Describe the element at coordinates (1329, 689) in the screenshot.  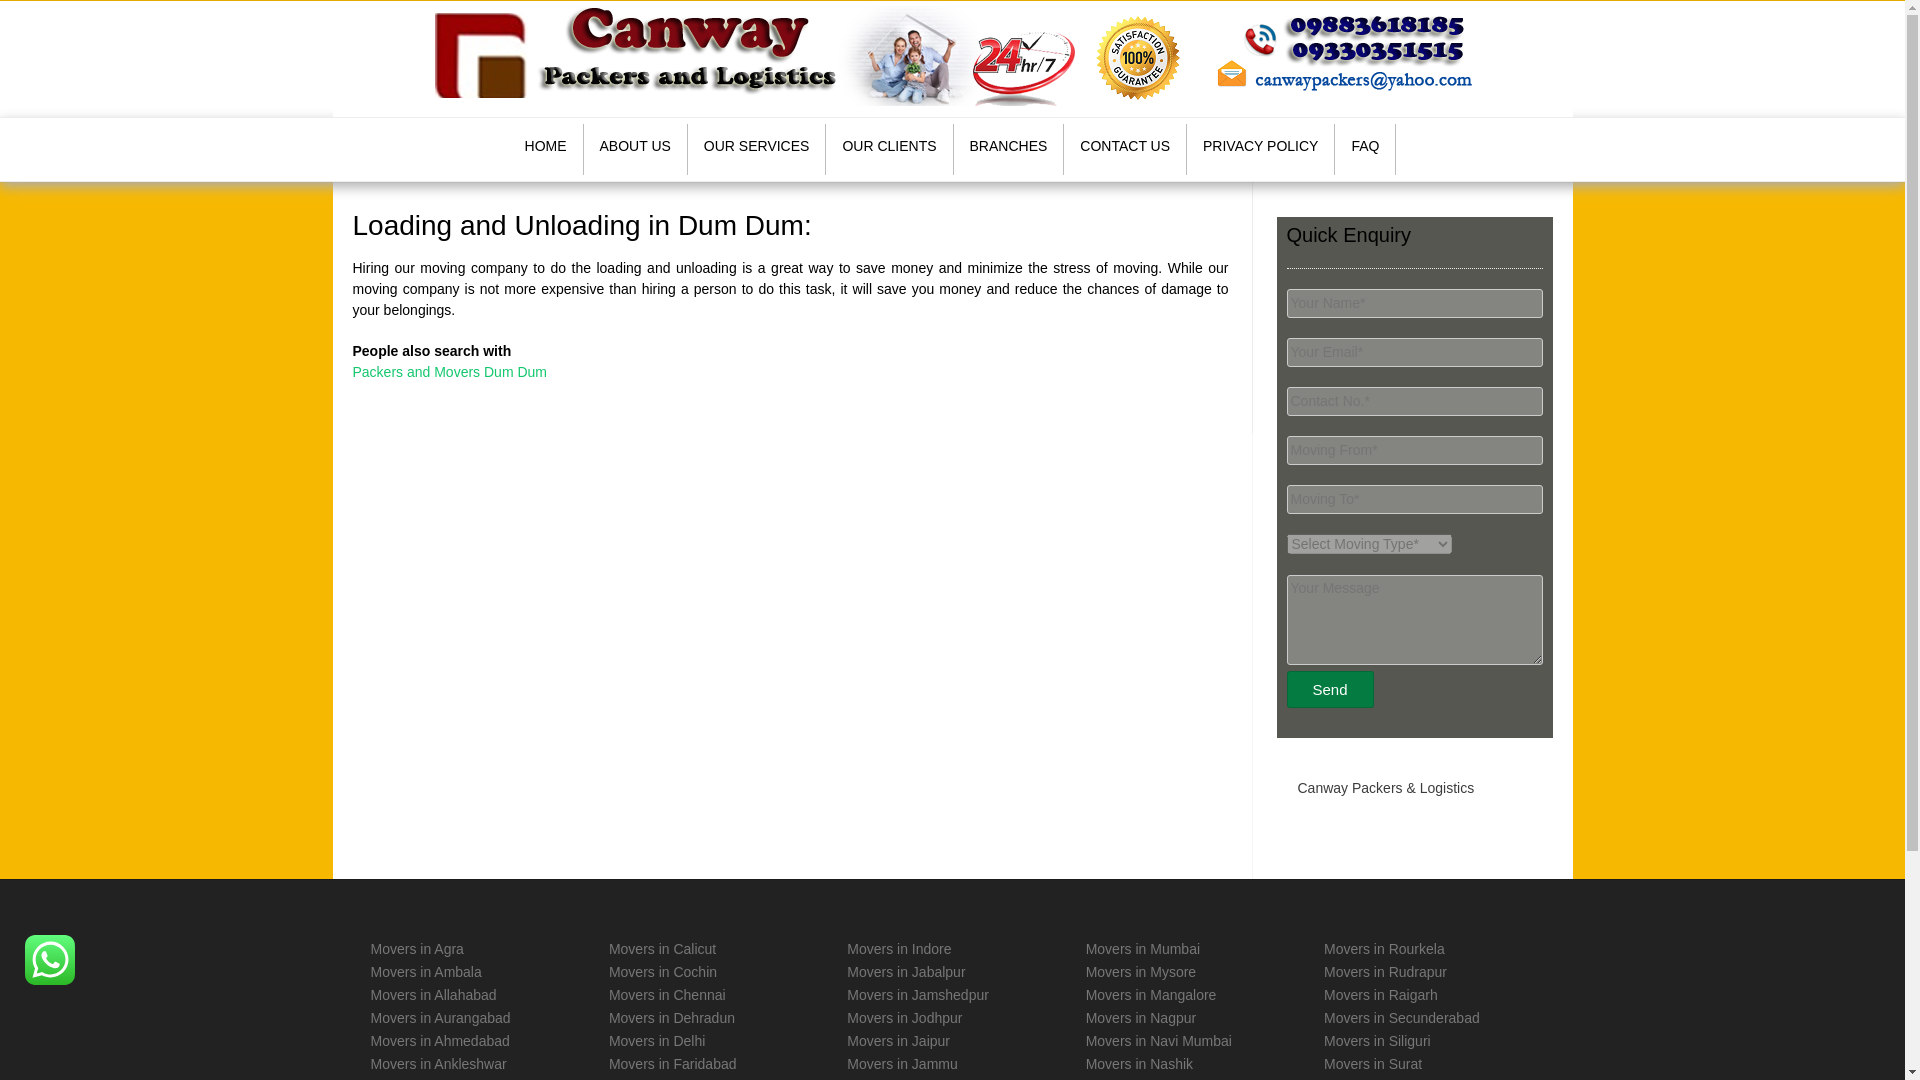
I see `Send` at that location.